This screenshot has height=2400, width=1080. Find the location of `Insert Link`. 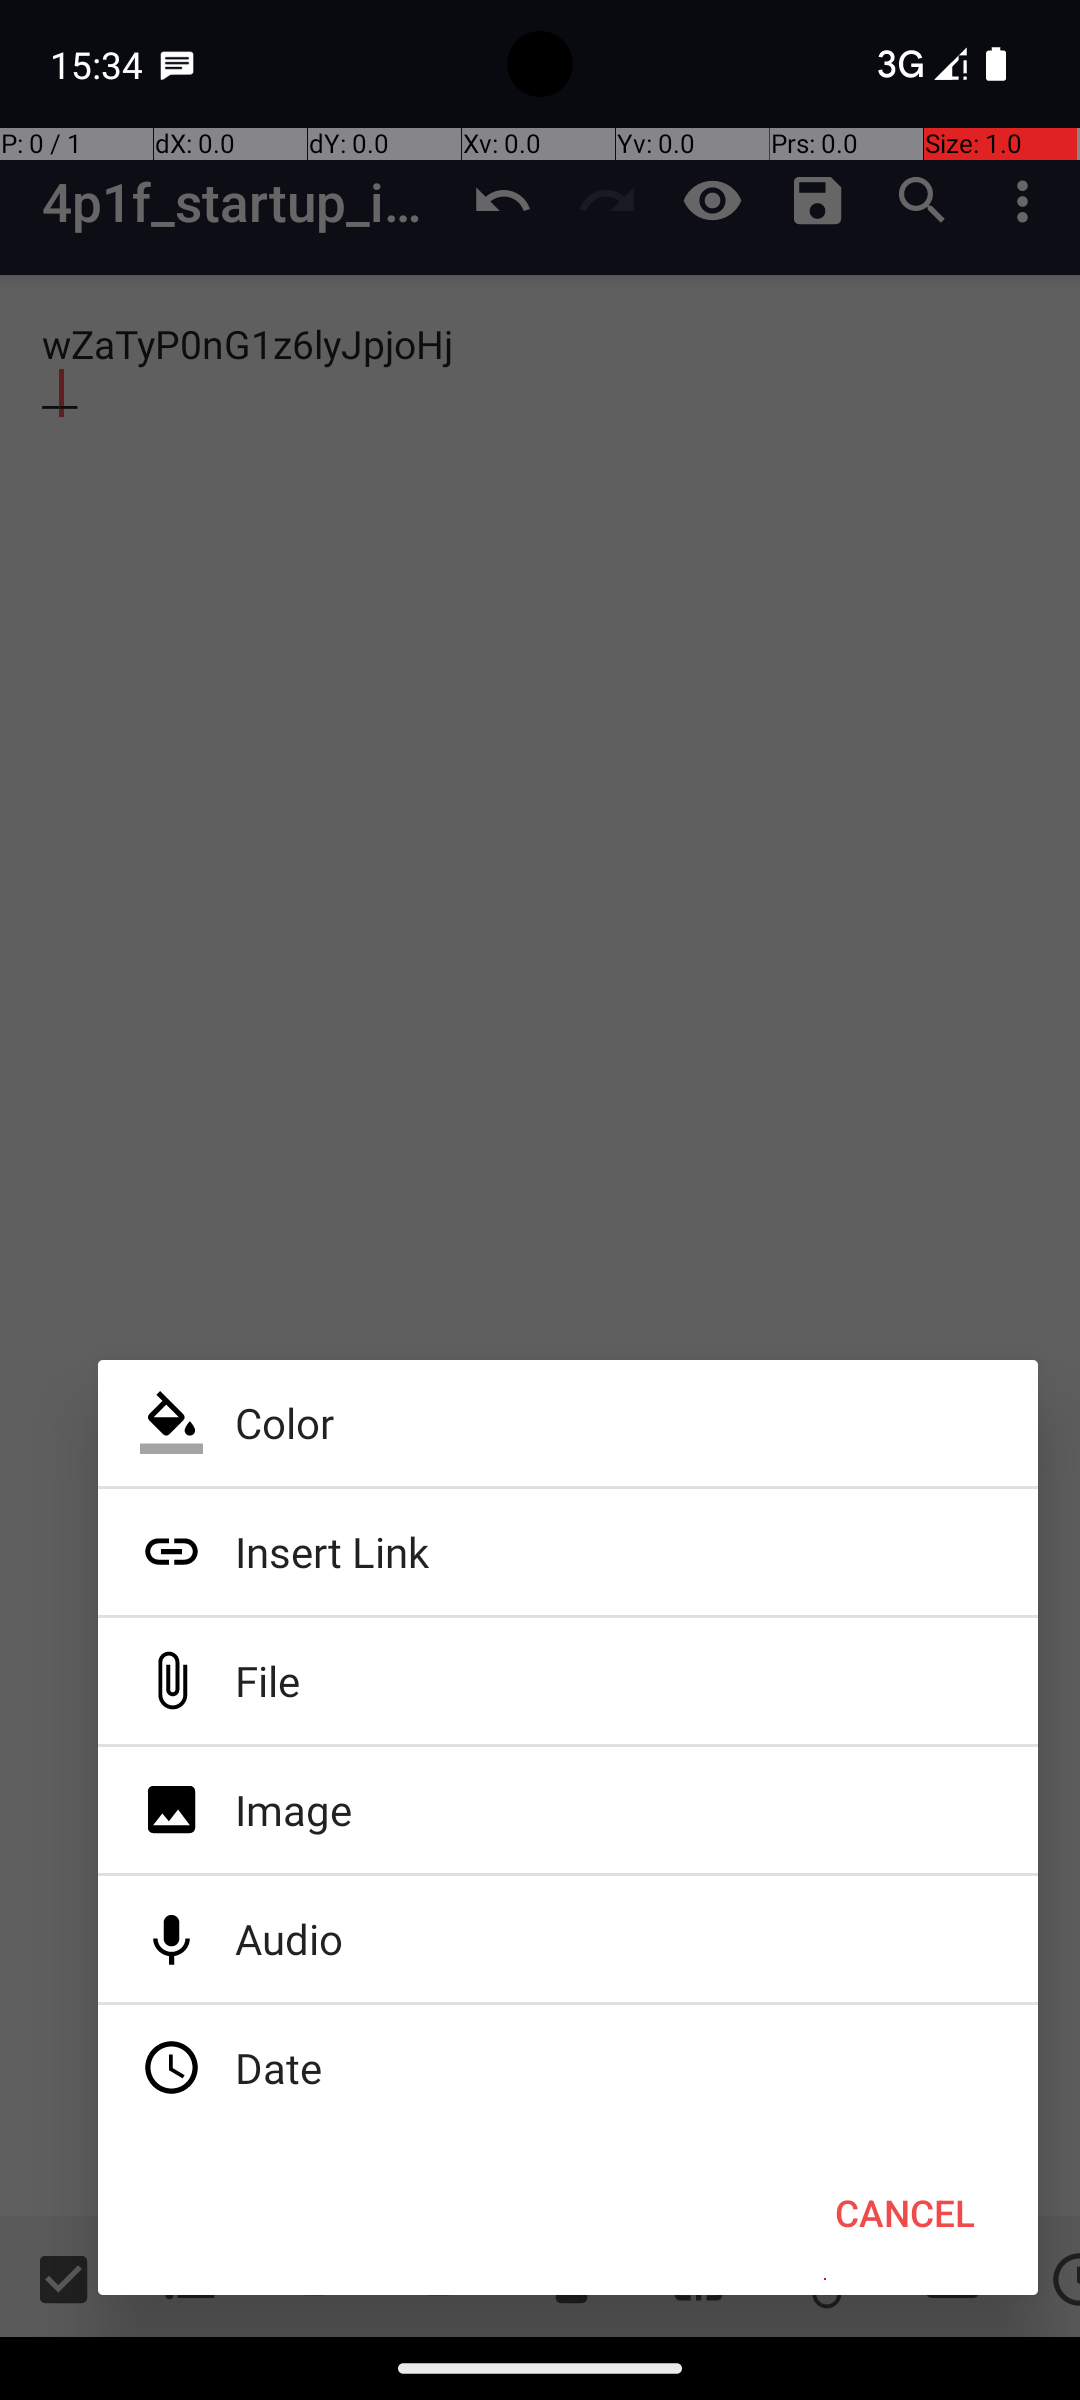

Insert Link is located at coordinates (568, 1552).